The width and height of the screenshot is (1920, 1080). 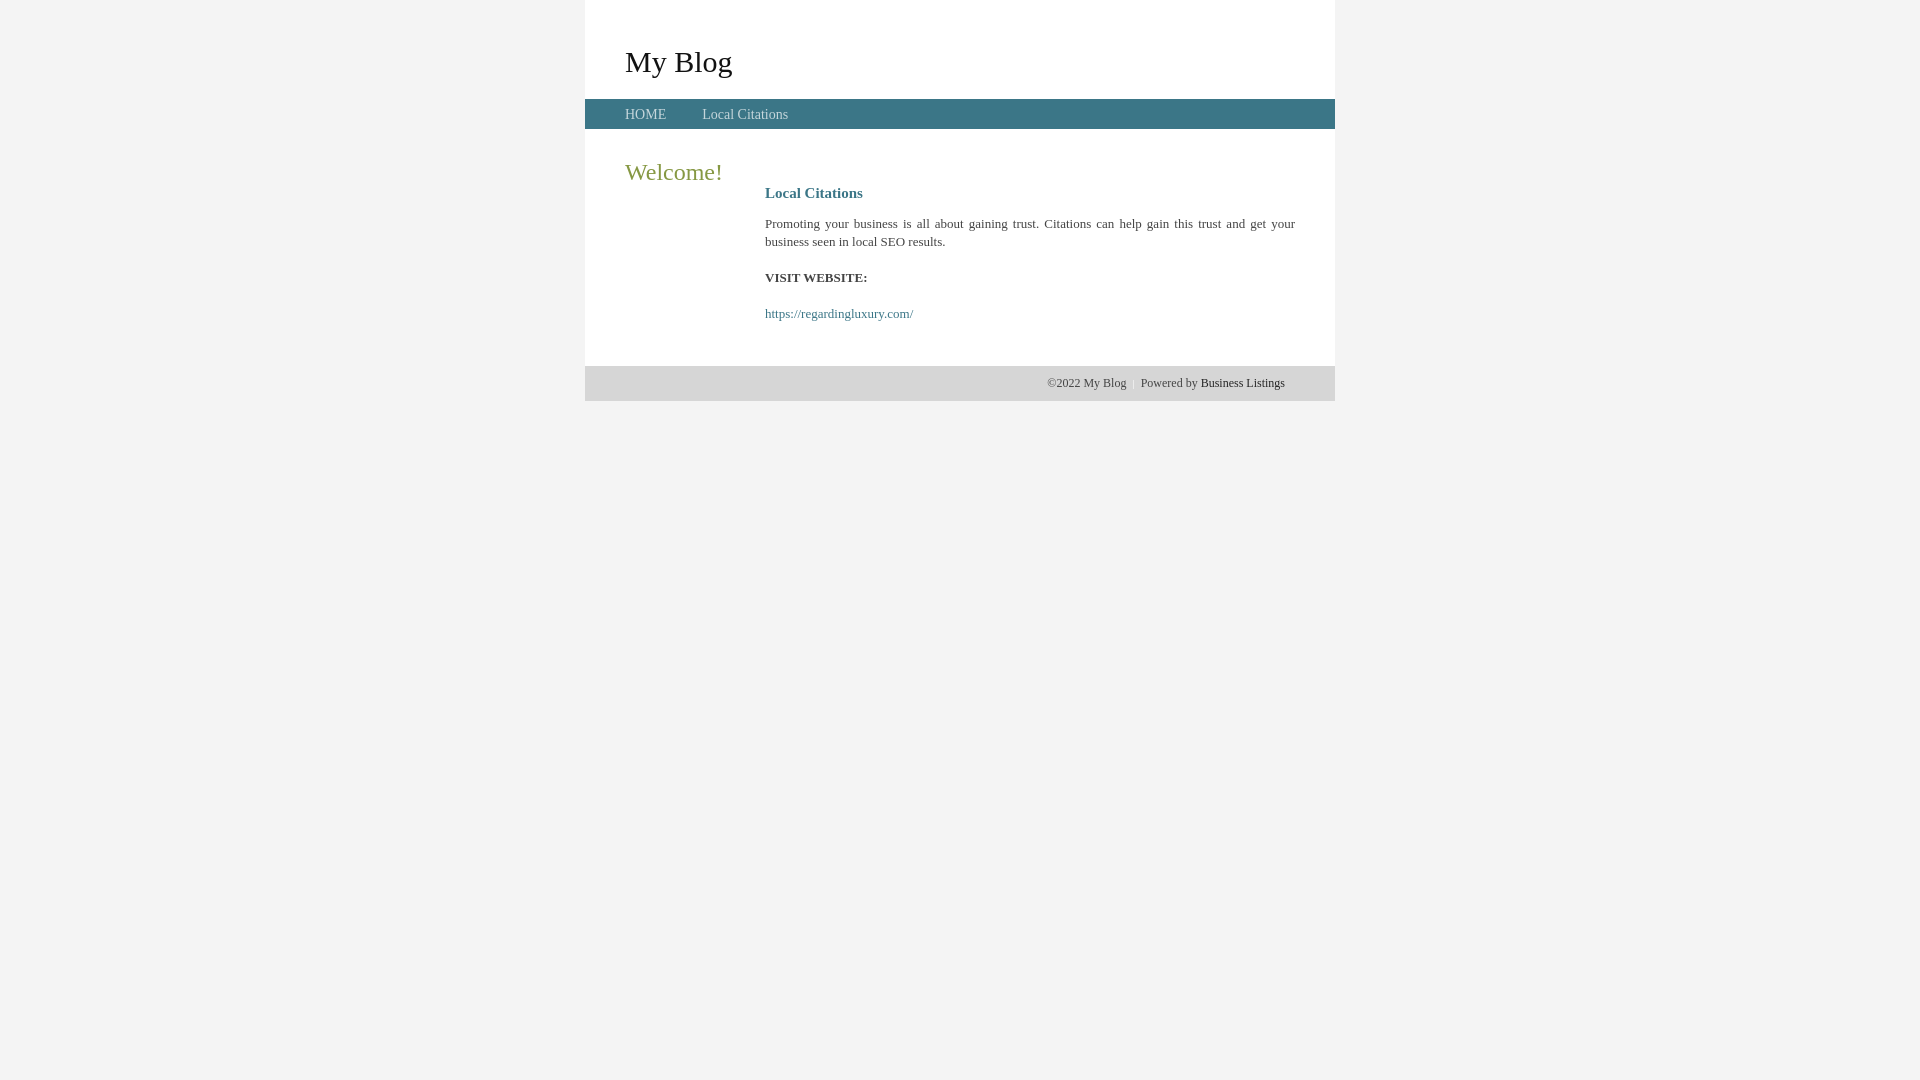 What do you see at coordinates (839, 314) in the screenshot?
I see `https://regardingluxury.com/` at bounding box center [839, 314].